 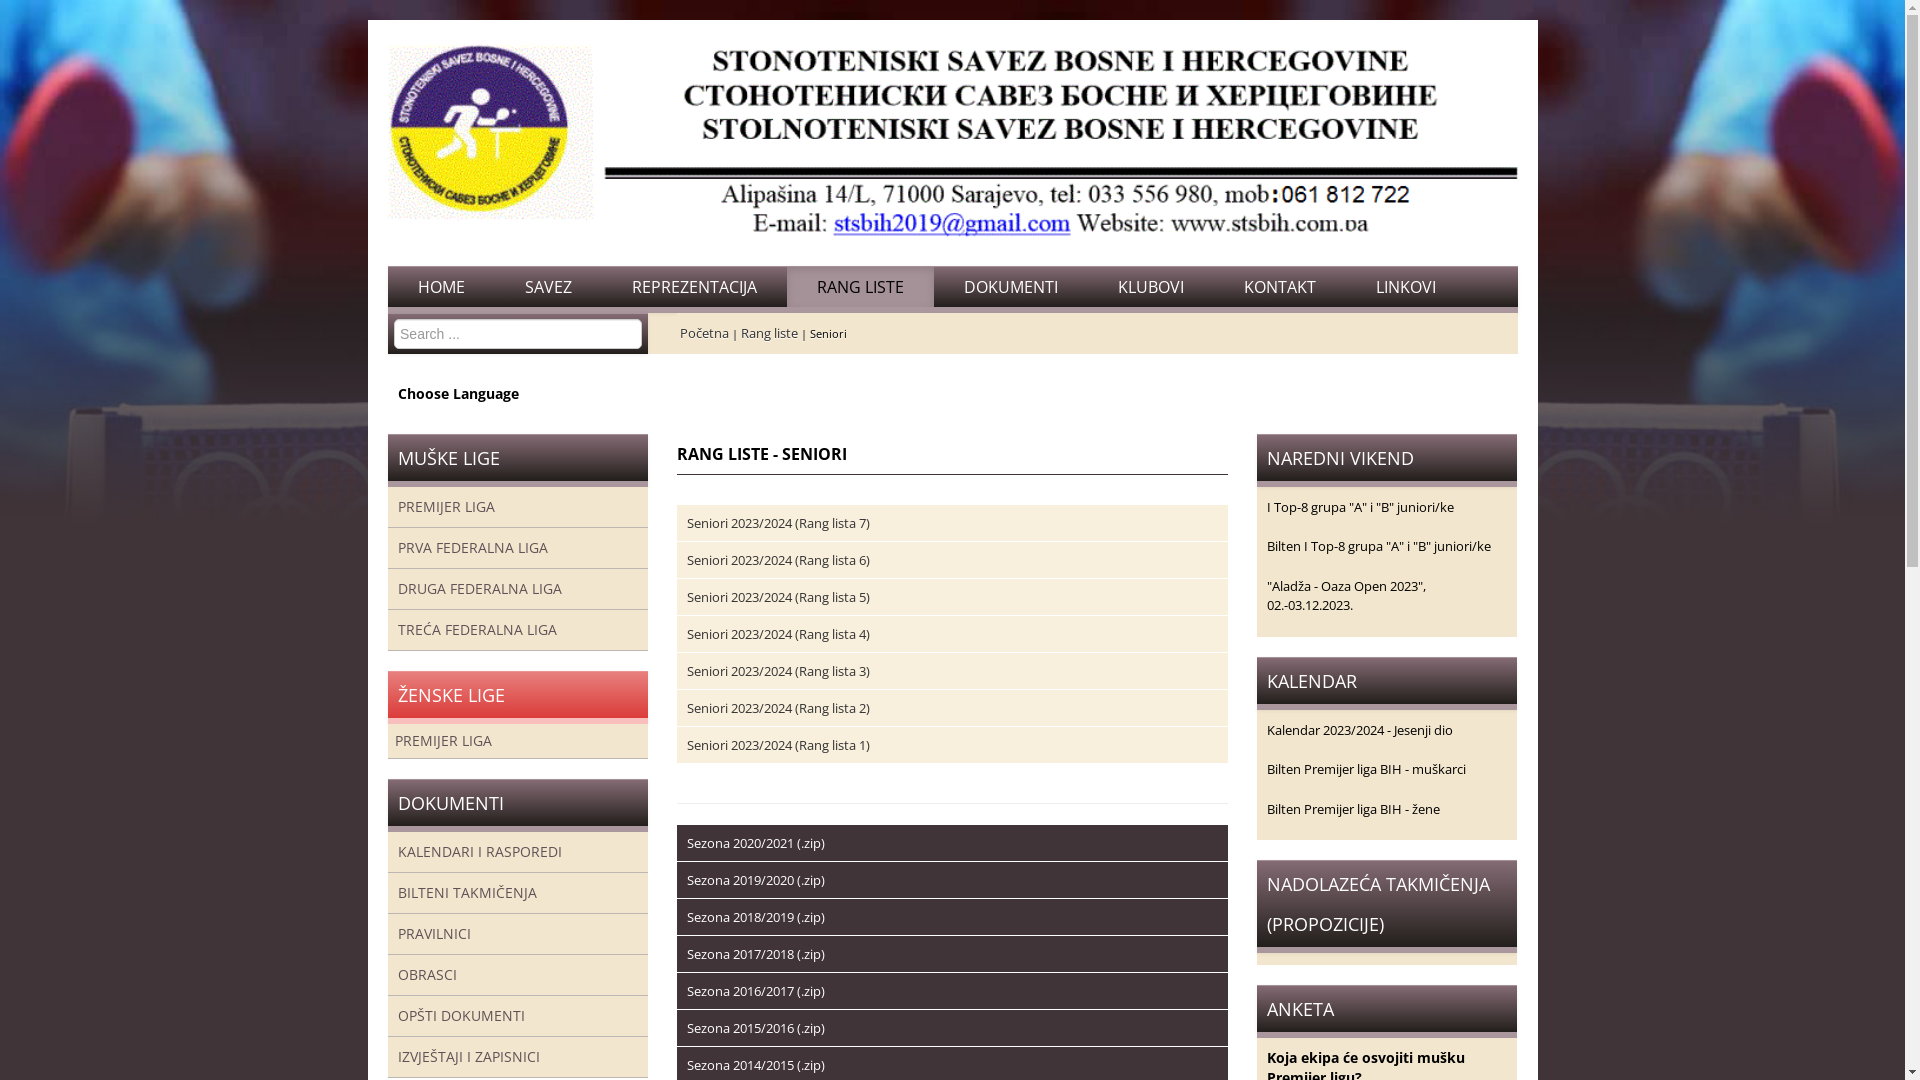 What do you see at coordinates (778, 745) in the screenshot?
I see `Seniori 2023/2024 (Rang lista 1)` at bounding box center [778, 745].